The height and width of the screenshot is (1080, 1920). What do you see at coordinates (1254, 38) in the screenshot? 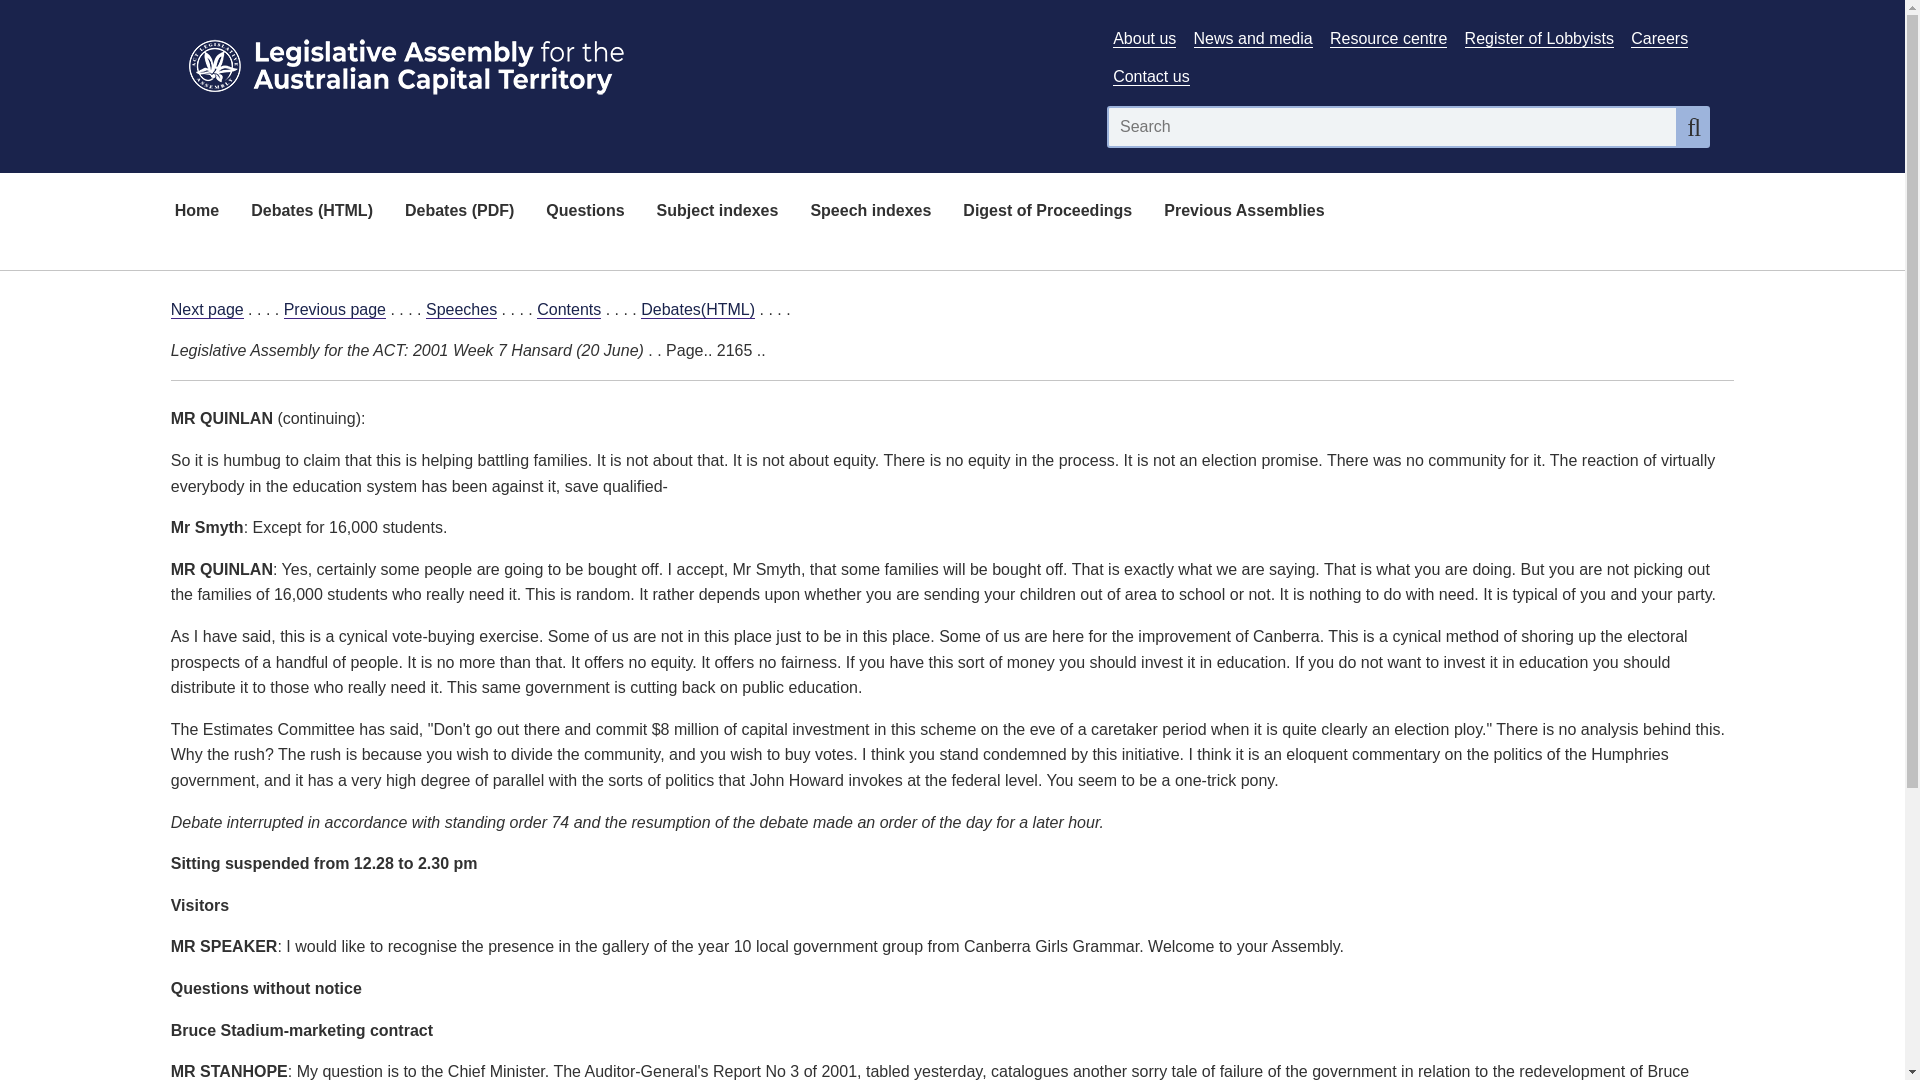
I see `Link to News and media` at bounding box center [1254, 38].